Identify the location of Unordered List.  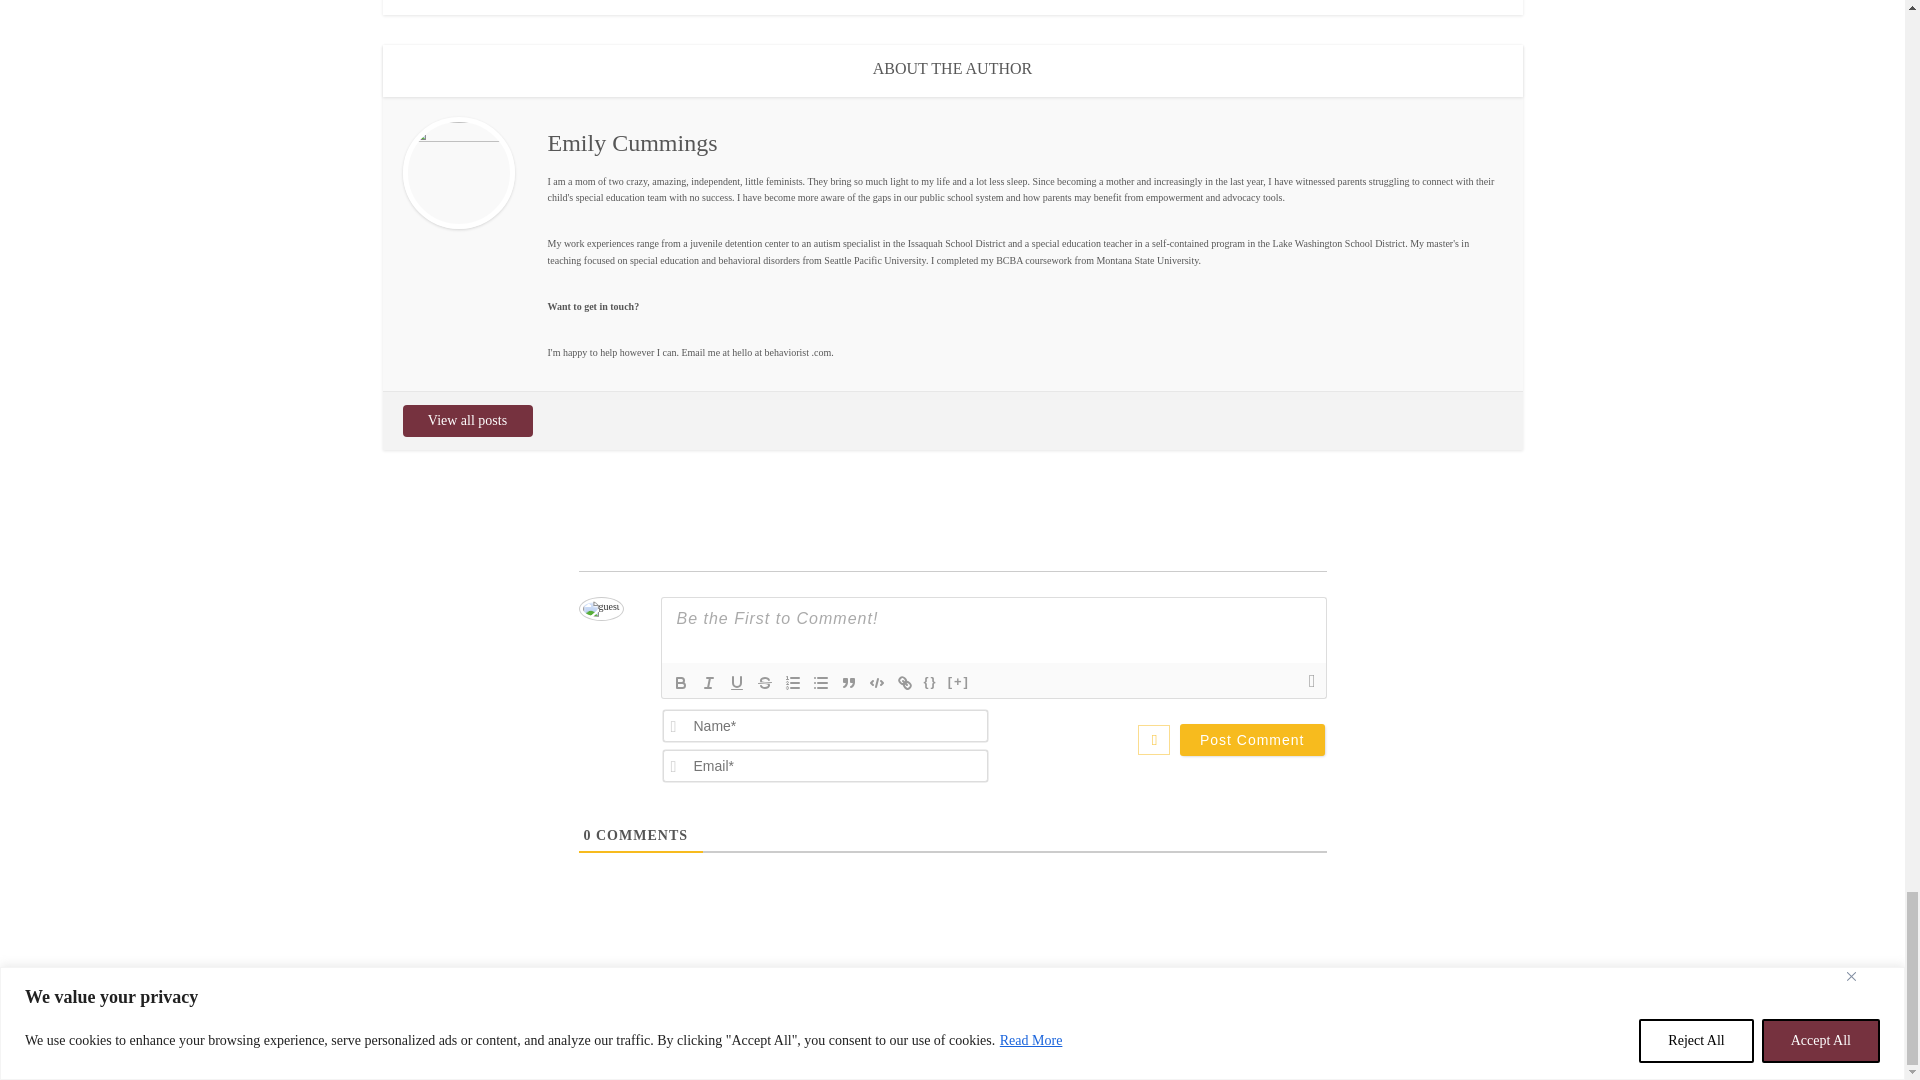
(820, 682).